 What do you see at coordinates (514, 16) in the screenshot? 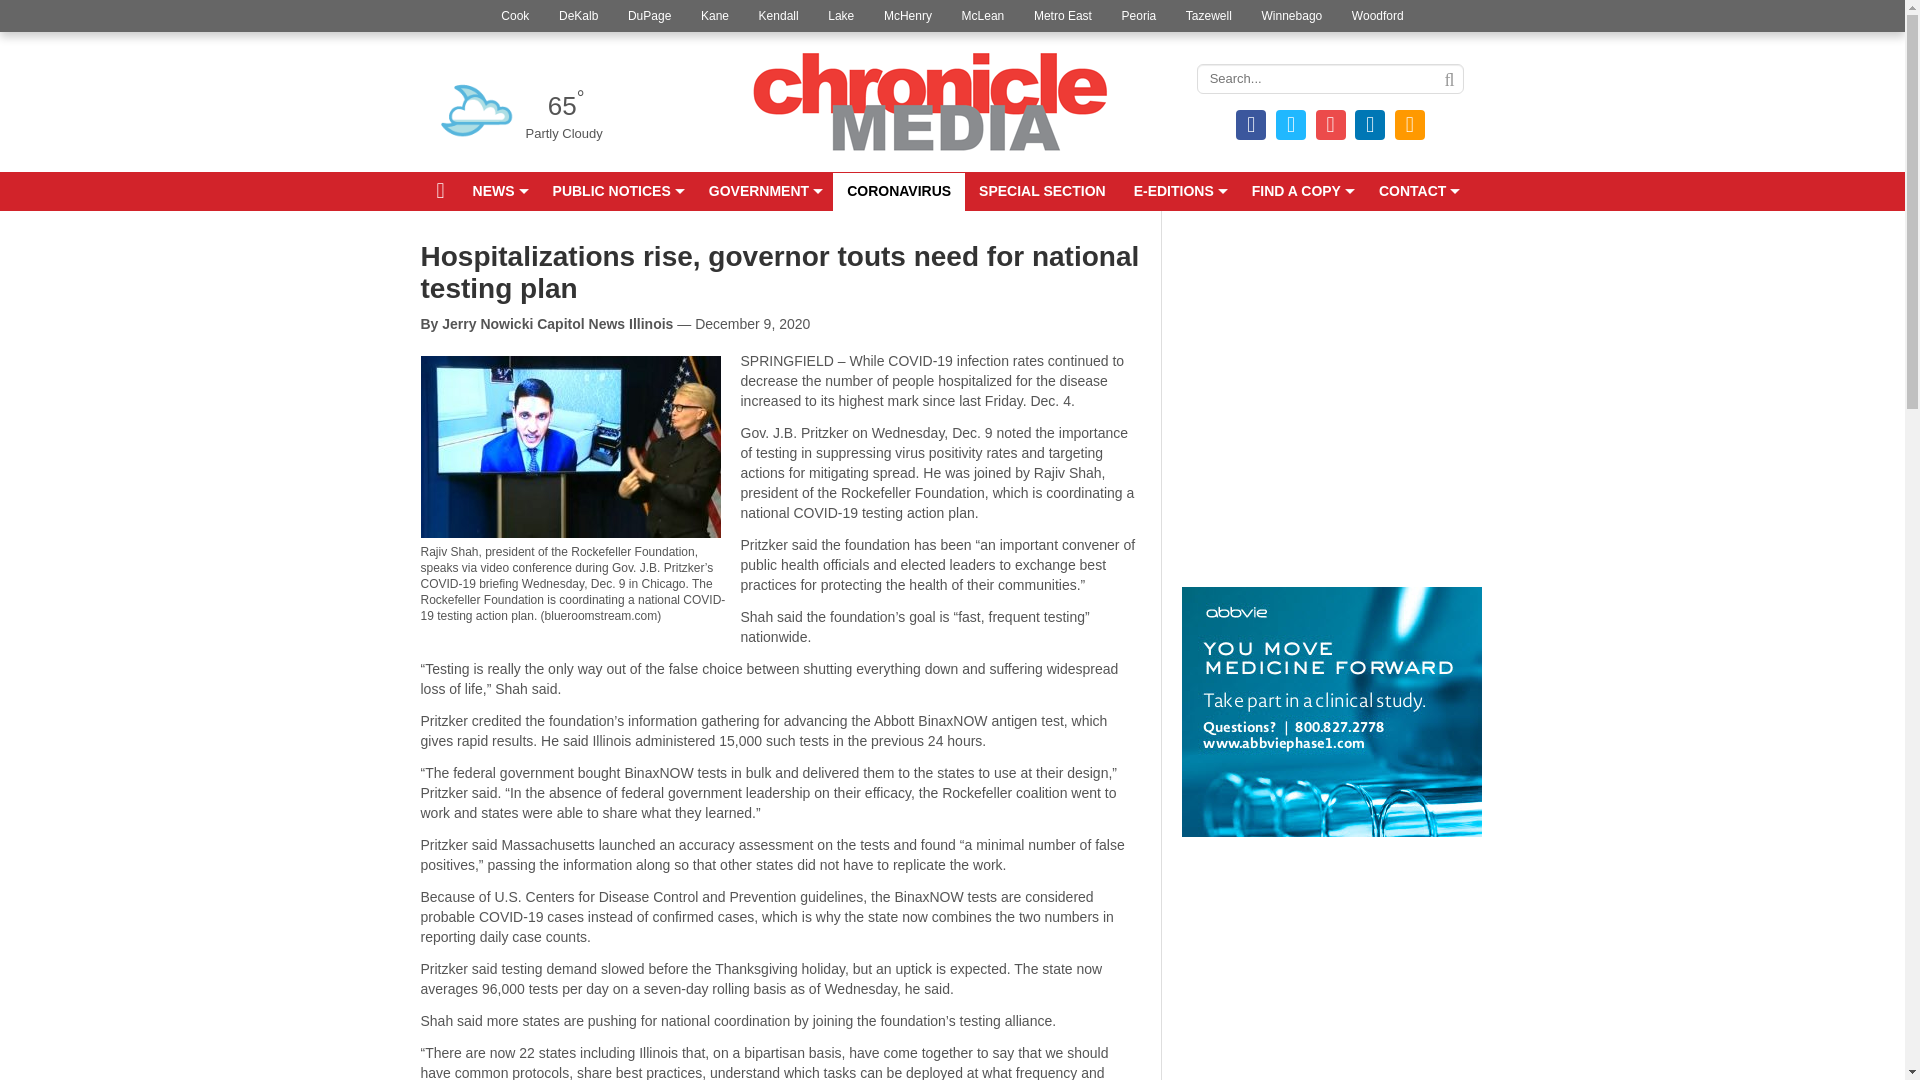
I see `Cook` at bounding box center [514, 16].